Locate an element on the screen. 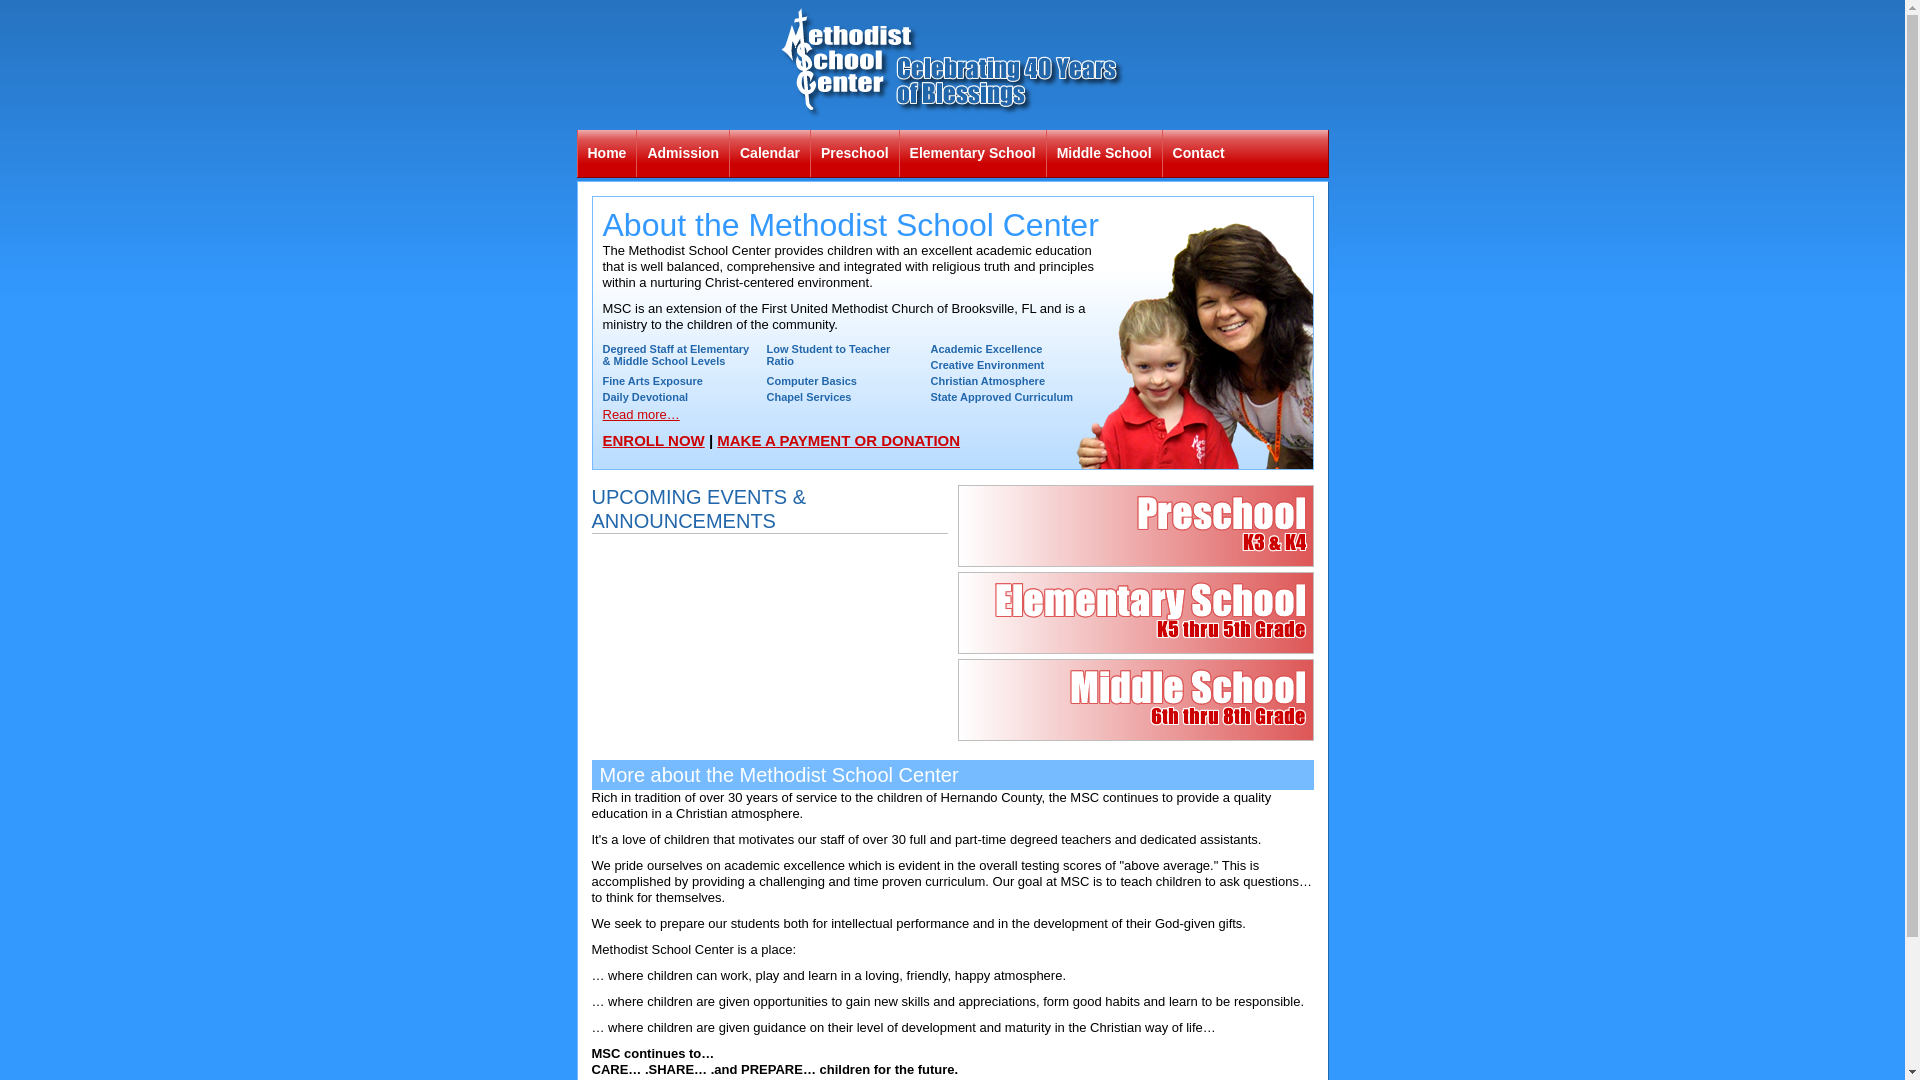 The image size is (1920, 1080). Calendar is located at coordinates (770, 154).